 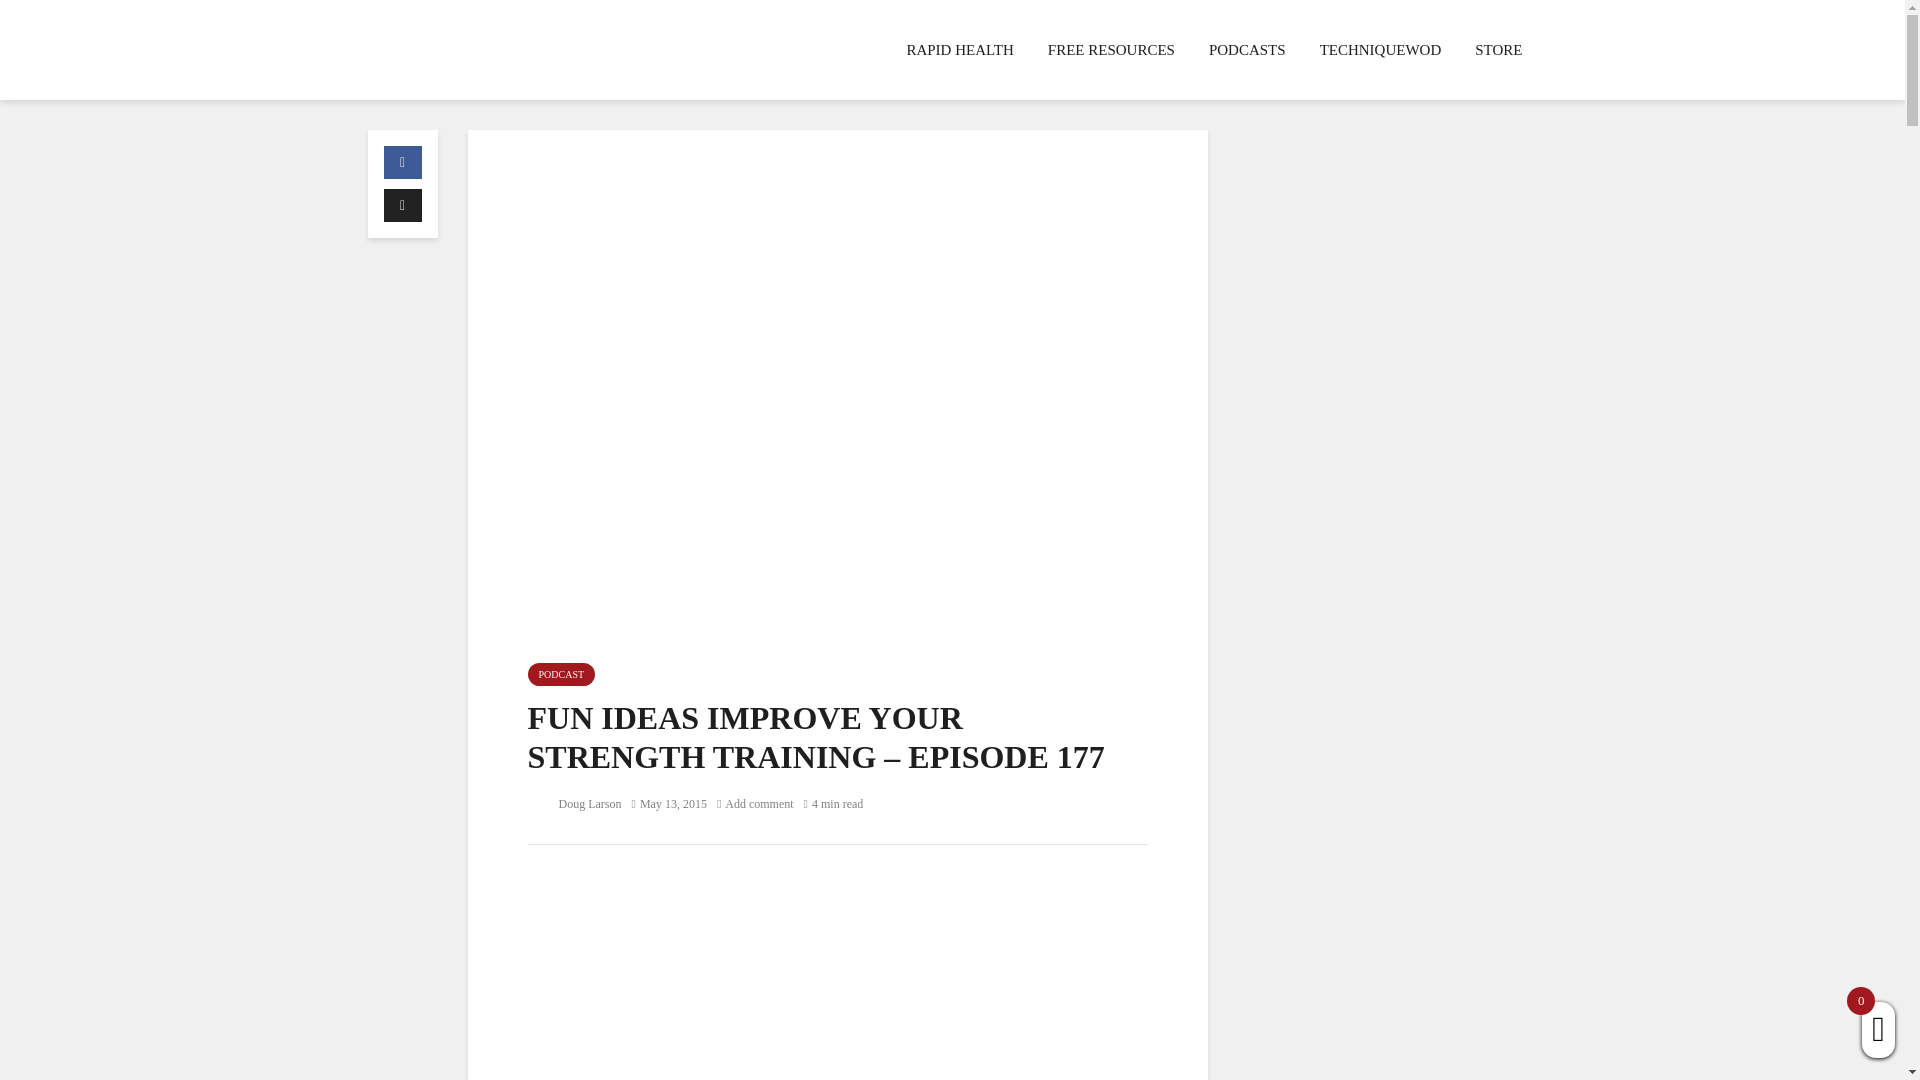 What do you see at coordinates (1381, 50) in the screenshot?
I see `TECHNIQUEWOD` at bounding box center [1381, 50].